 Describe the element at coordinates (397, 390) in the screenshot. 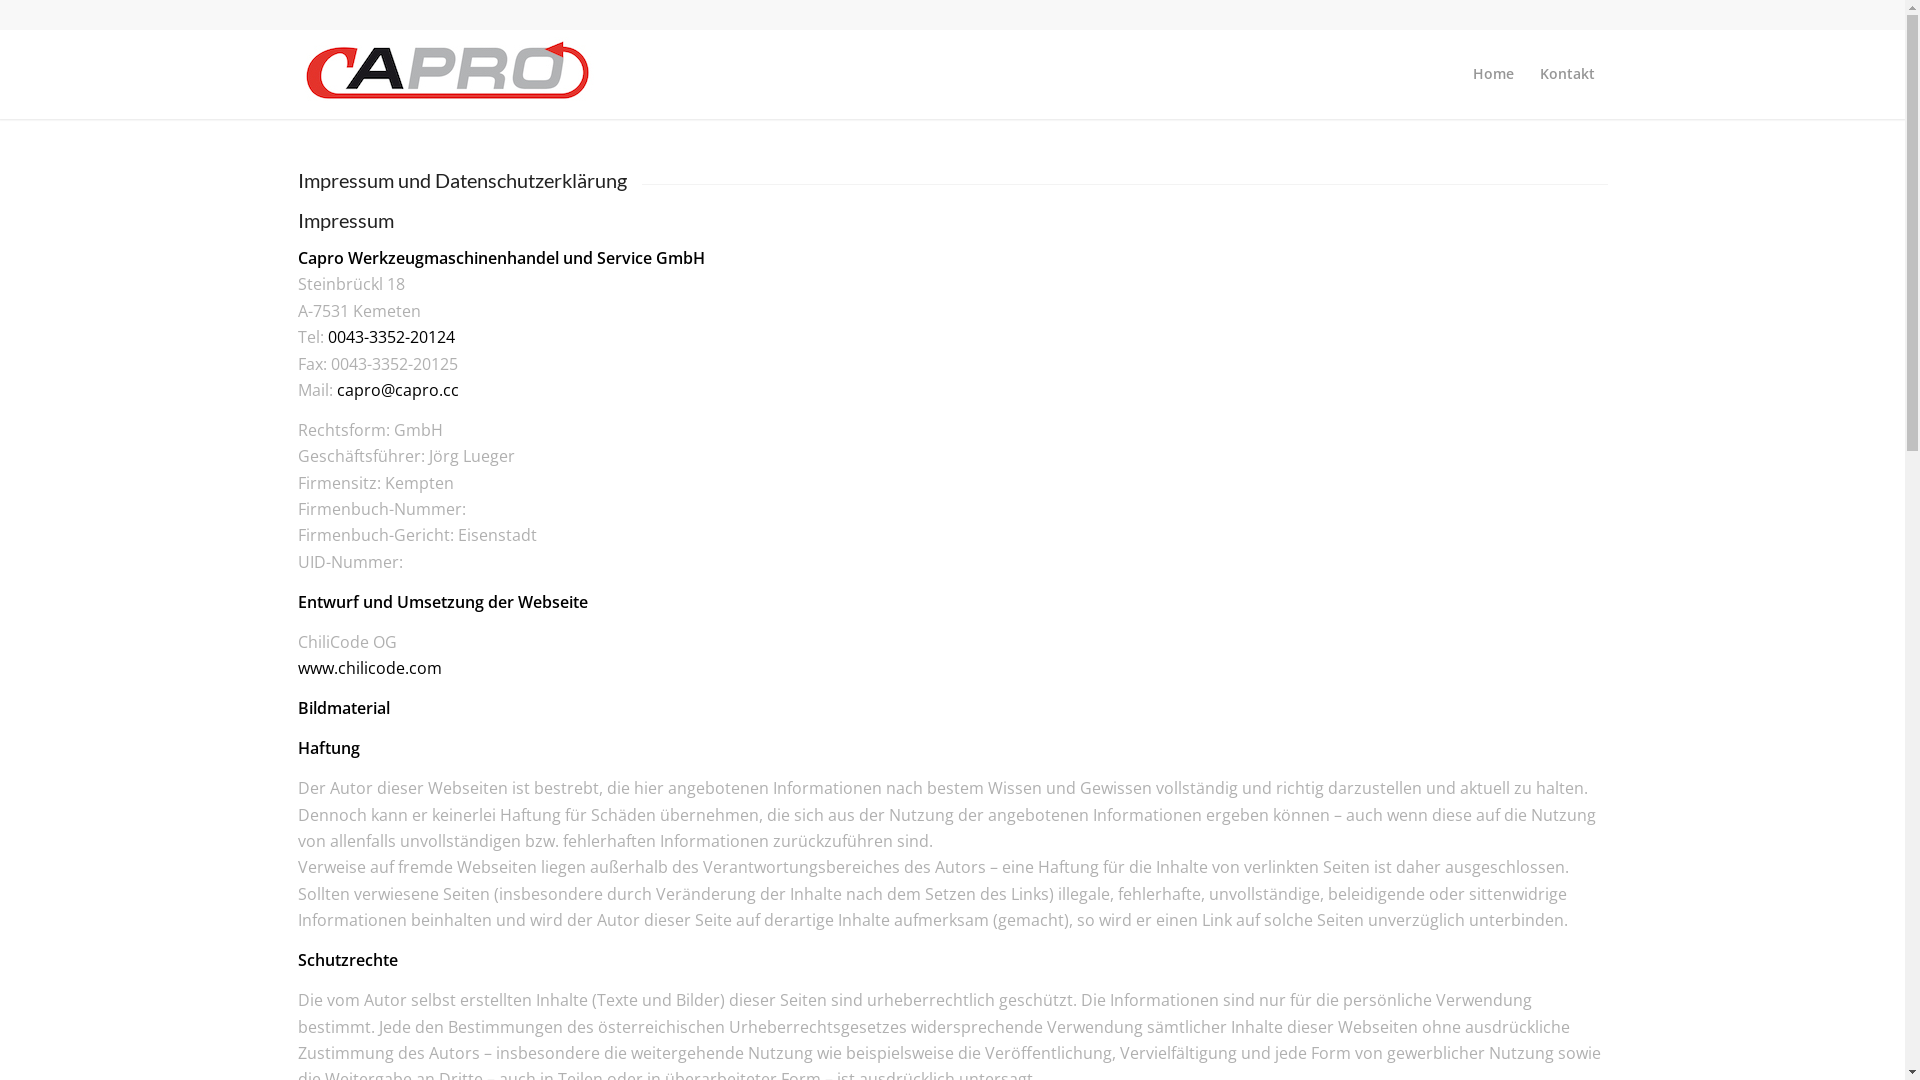

I see `capro@capro.cc` at that location.